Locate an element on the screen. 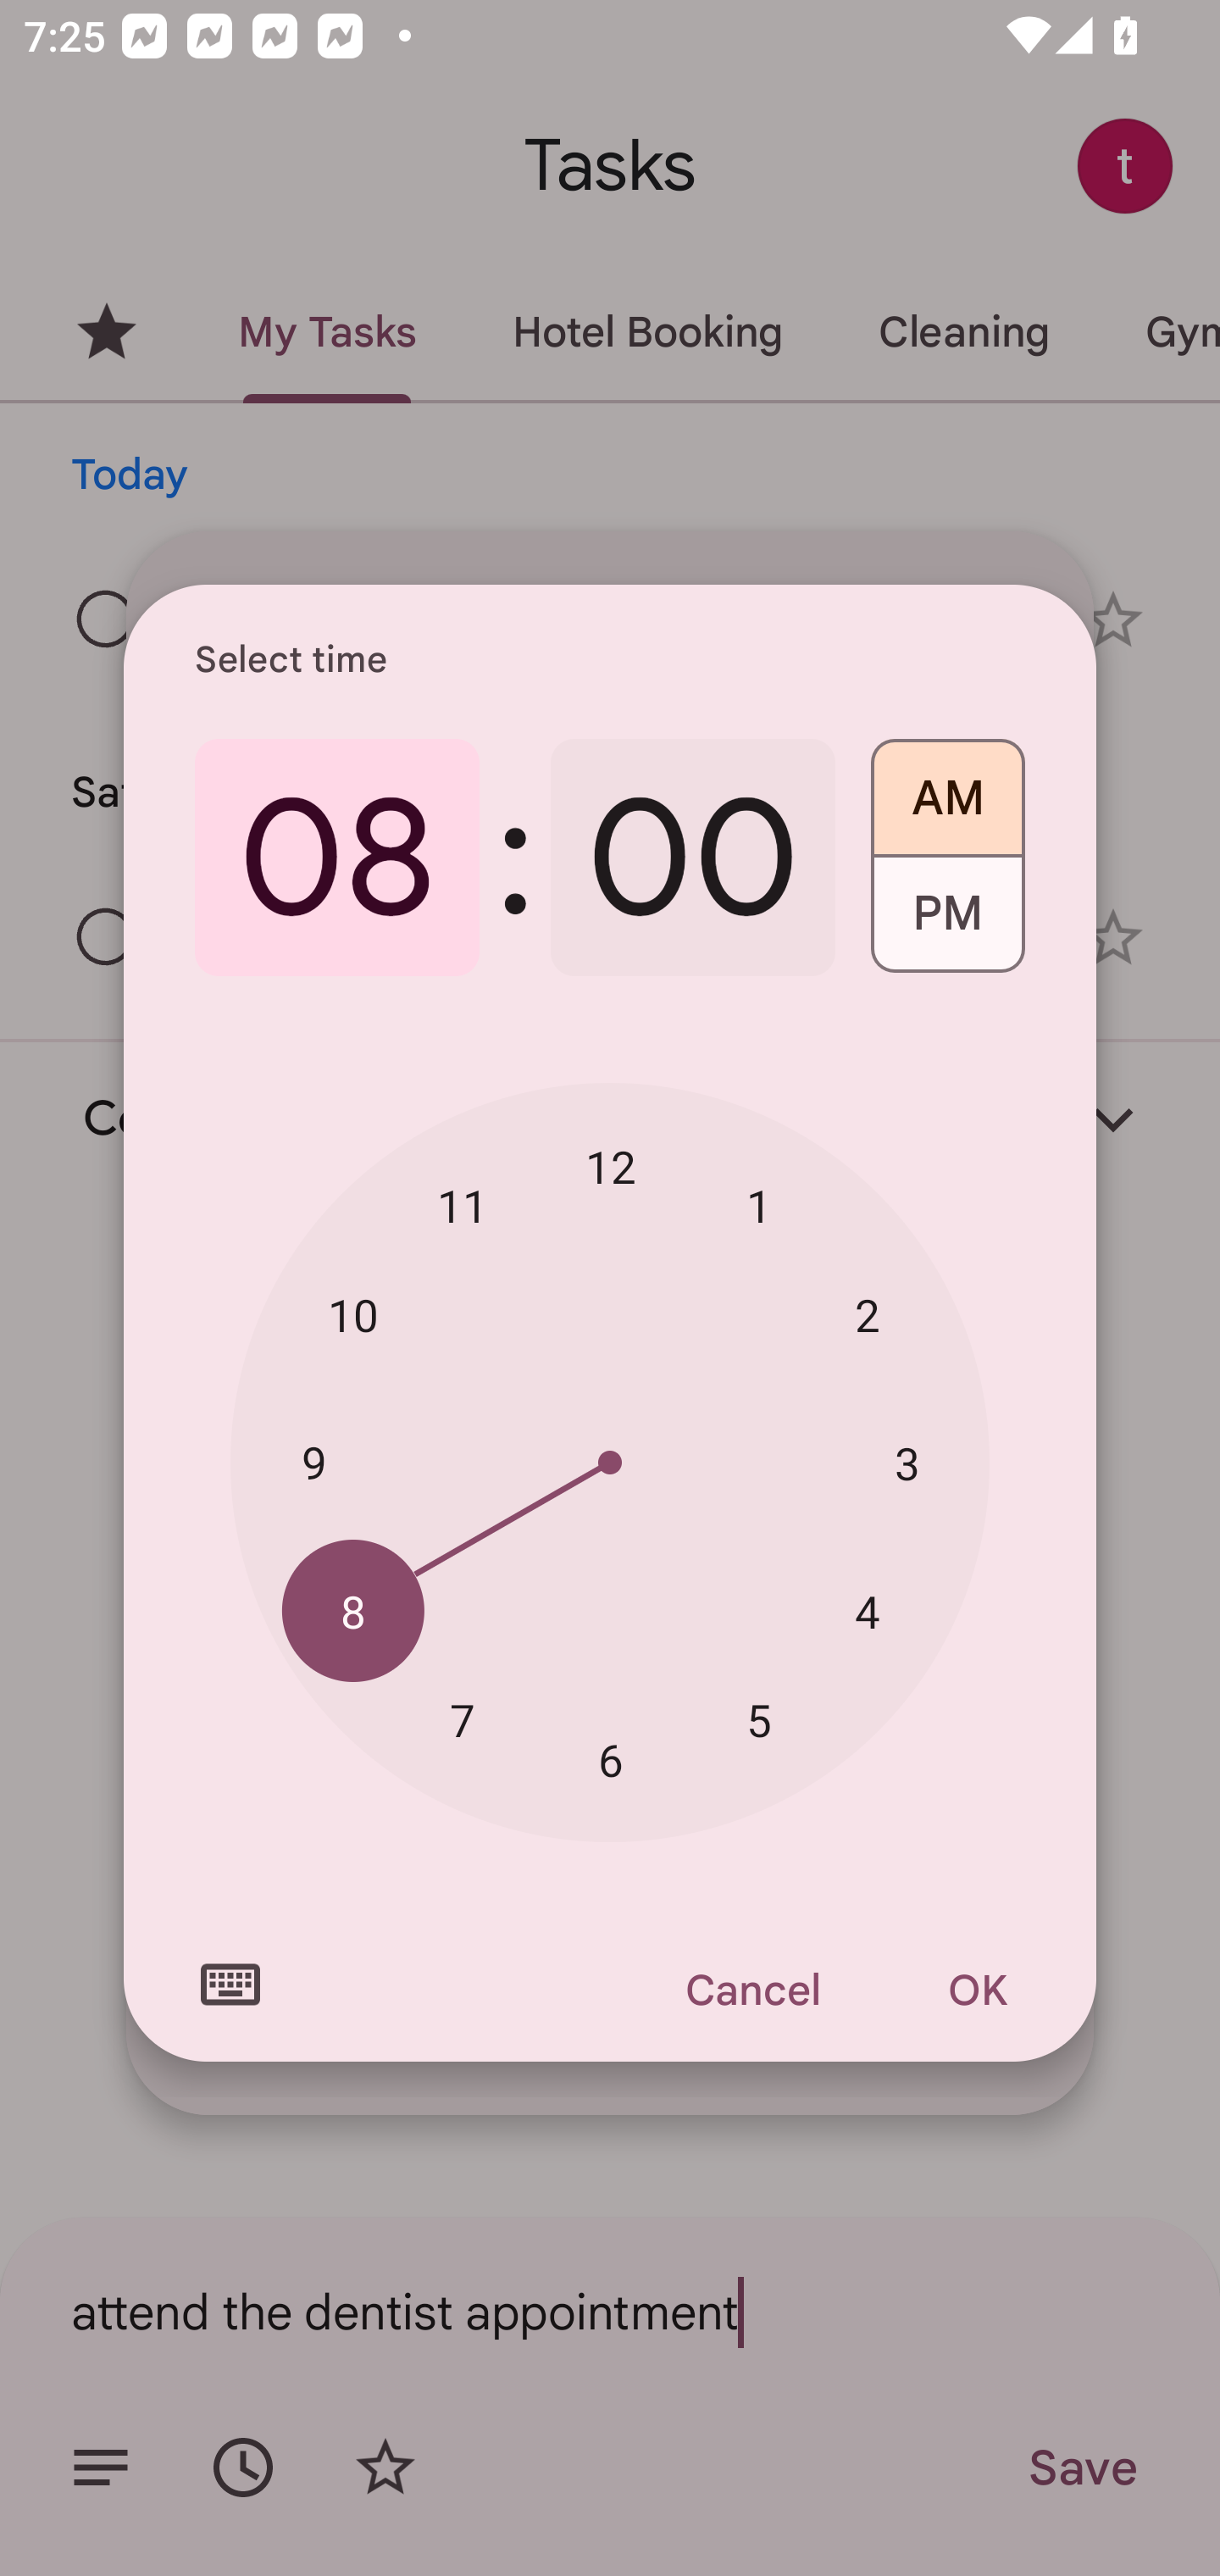  AM is located at coordinates (947, 786).